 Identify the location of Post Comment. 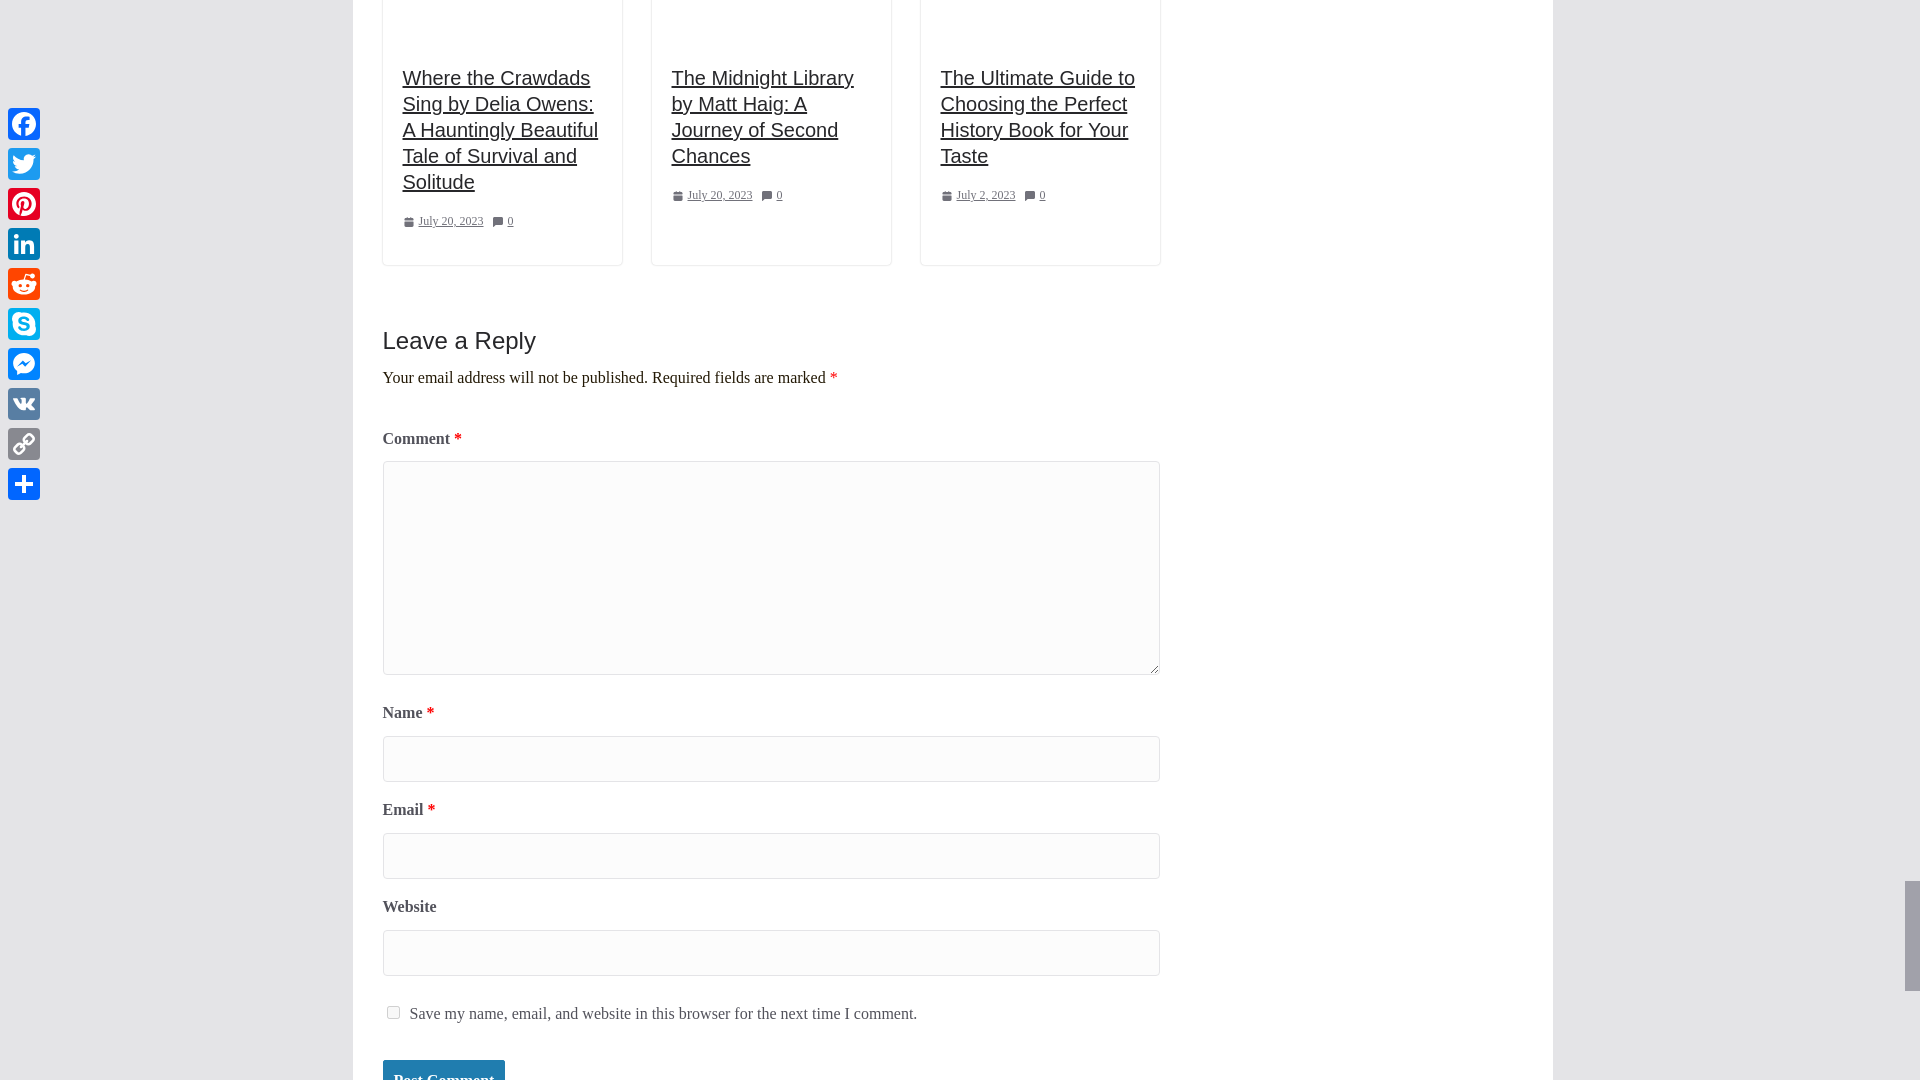
(443, 1070).